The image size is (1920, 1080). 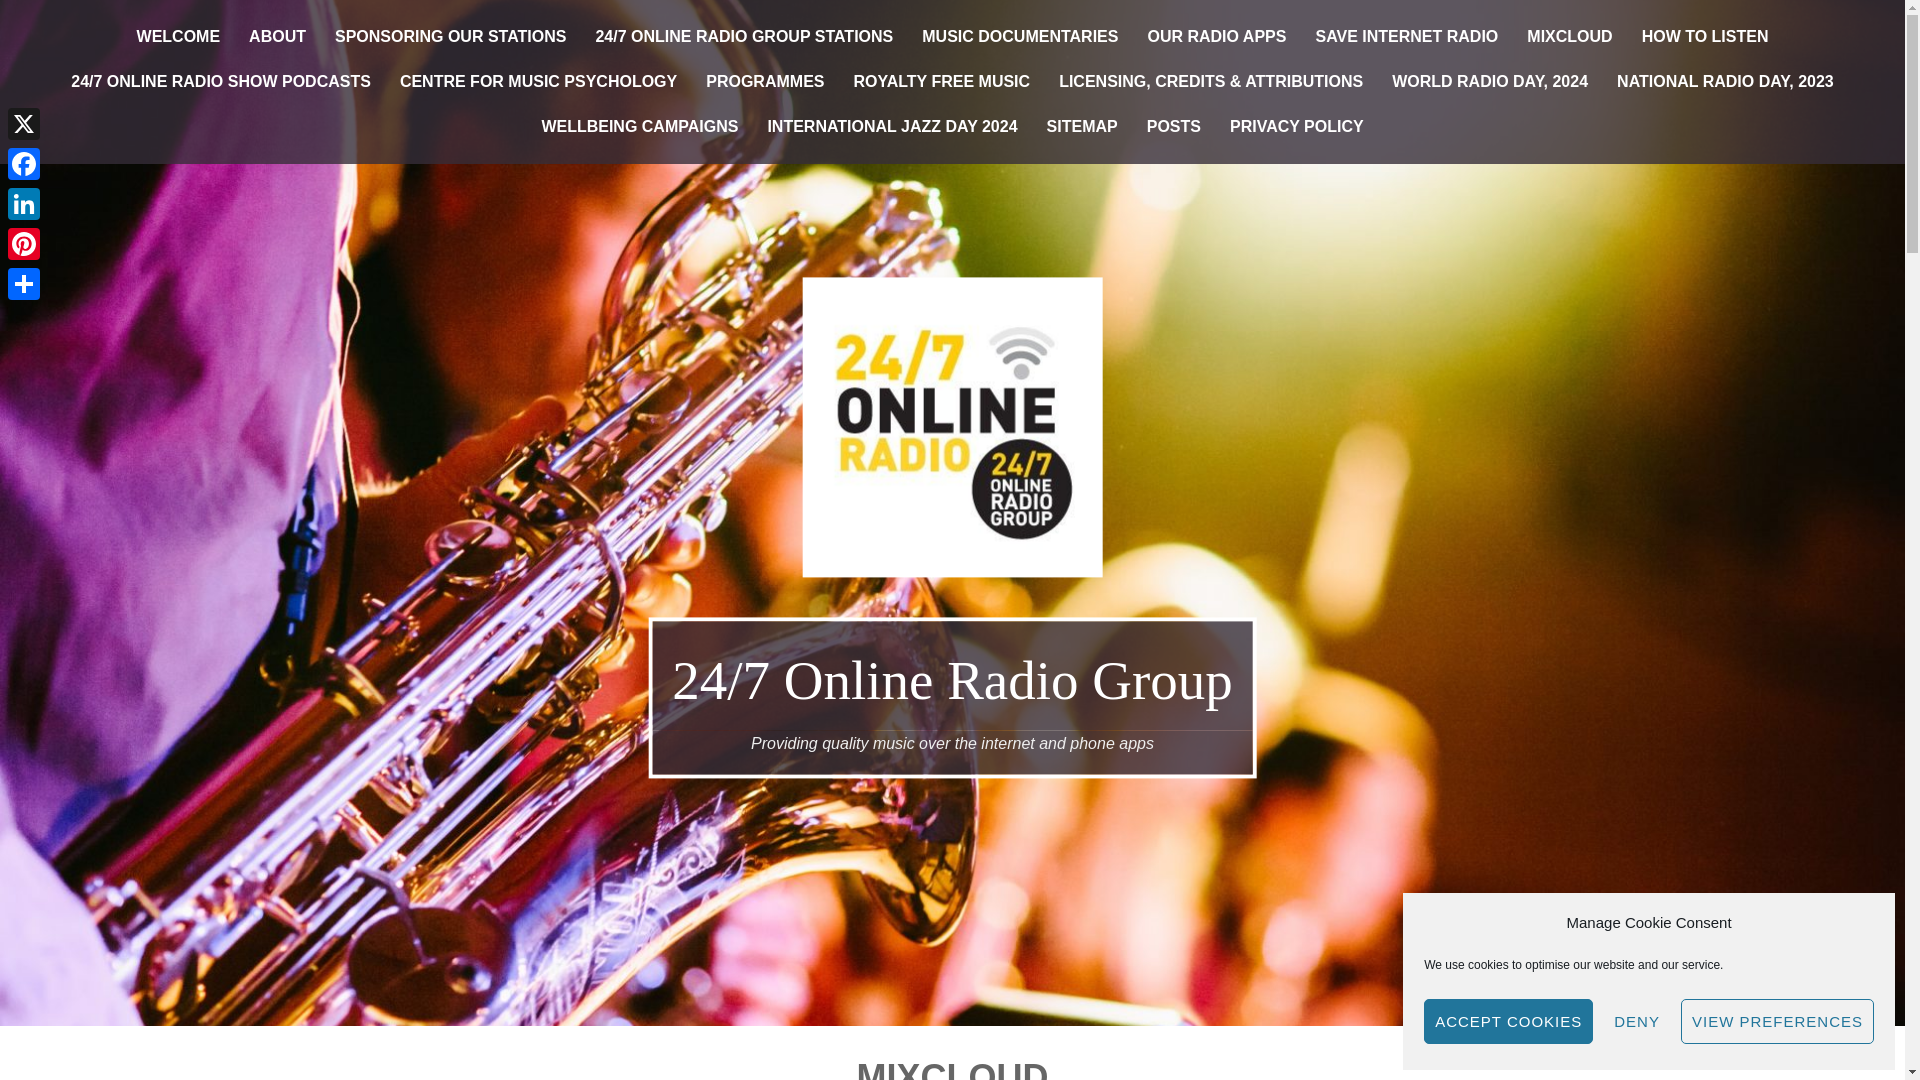 I want to click on Pinterest, so click(x=24, y=243).